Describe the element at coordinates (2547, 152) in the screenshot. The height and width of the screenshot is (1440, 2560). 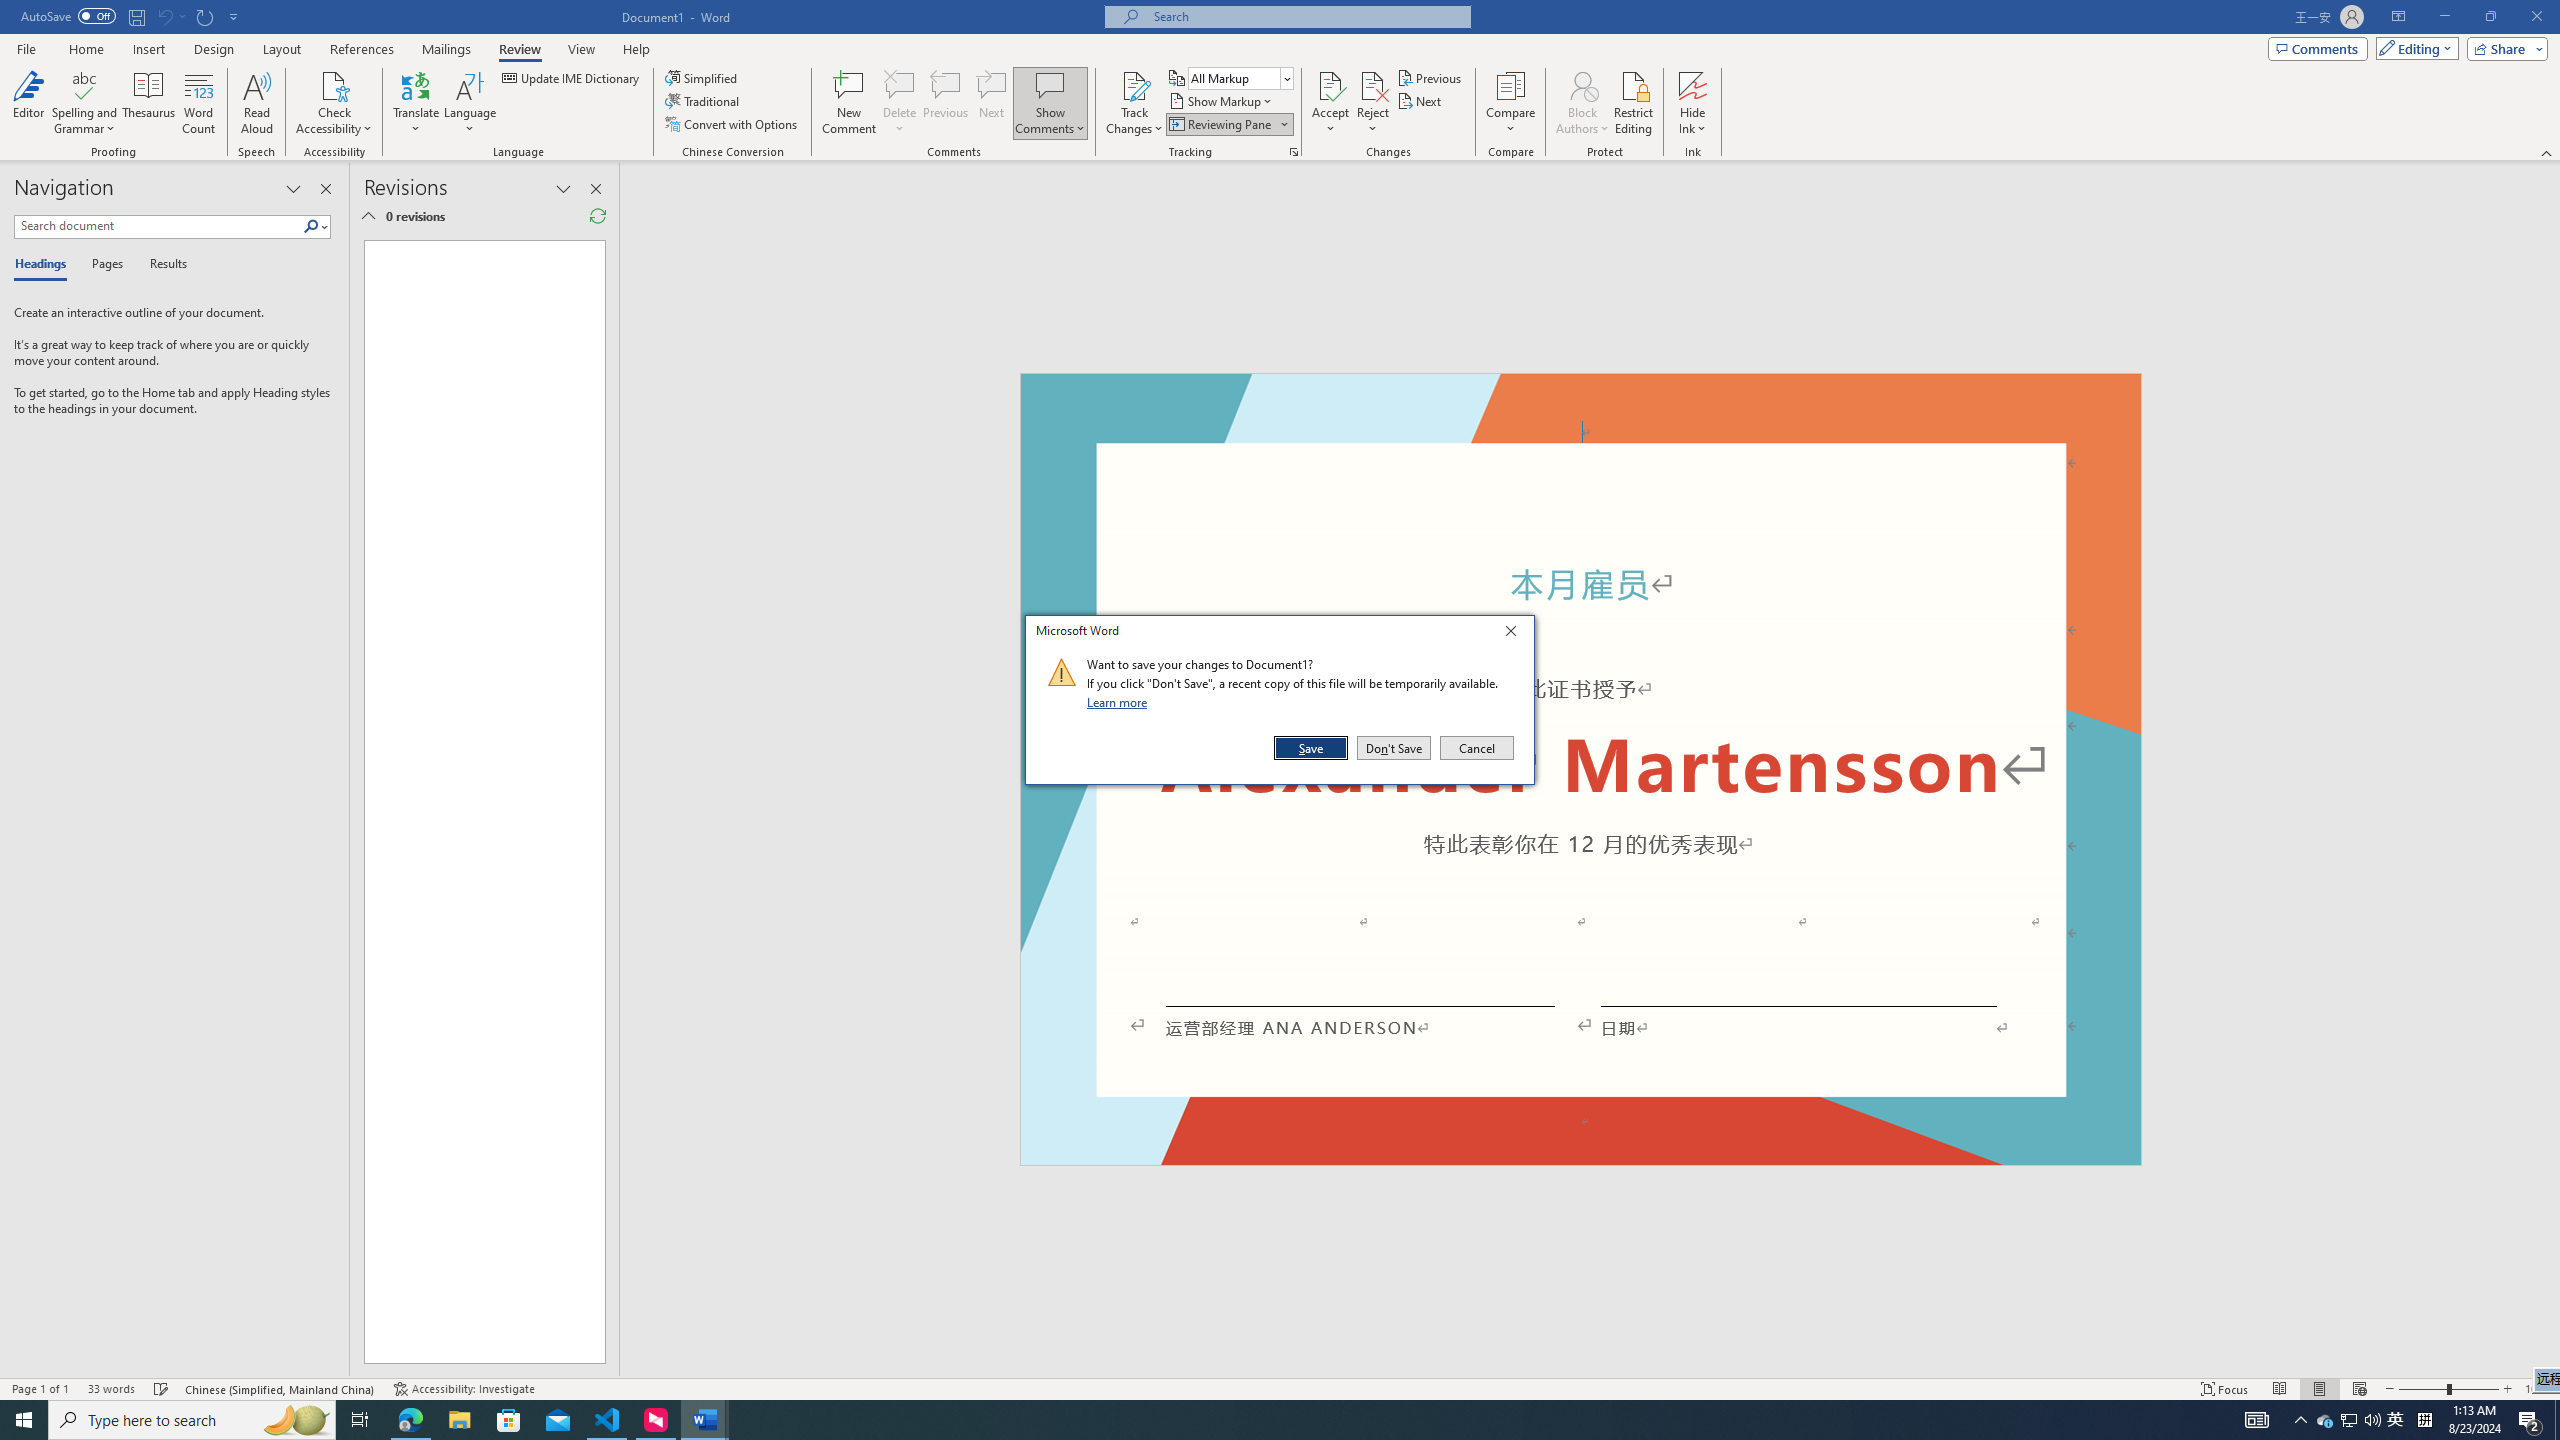
I see `Search` at that location.